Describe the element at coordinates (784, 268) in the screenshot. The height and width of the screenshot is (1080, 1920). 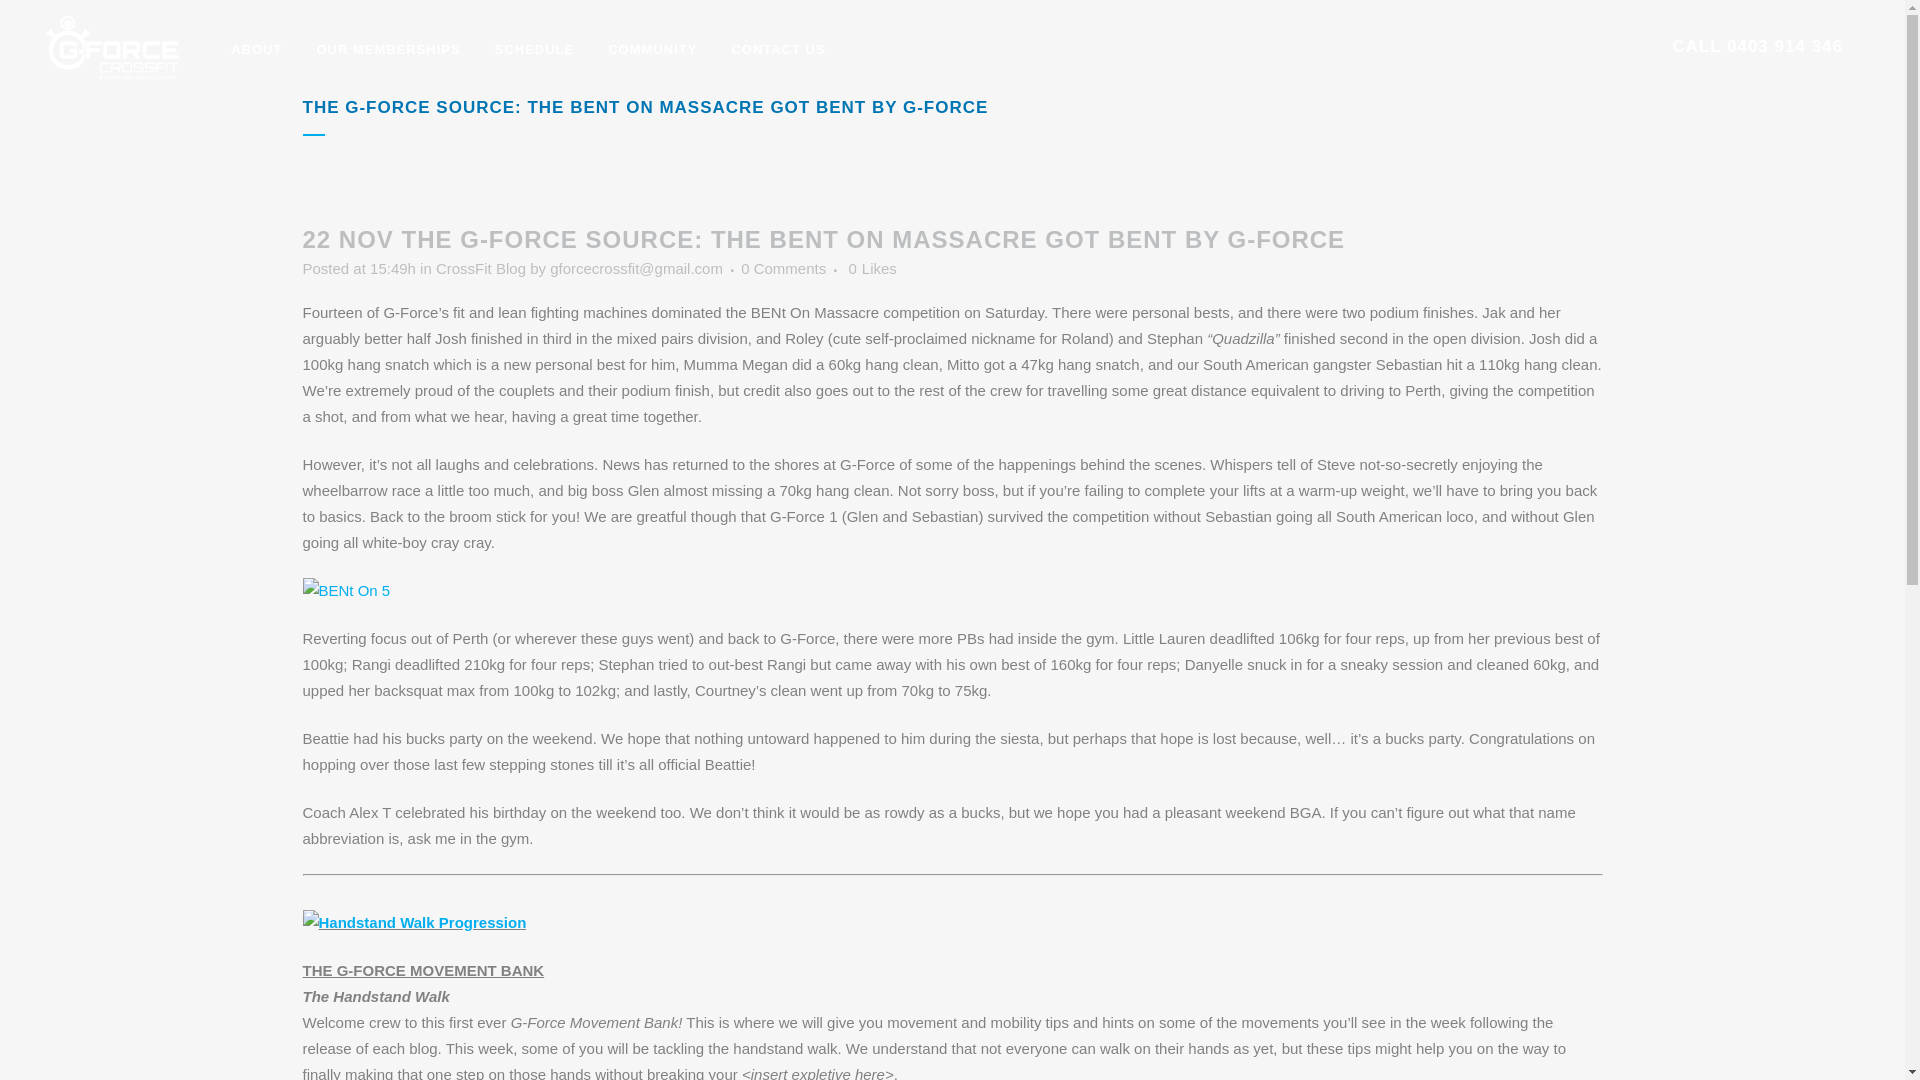
I see `0 Comments` at that location.